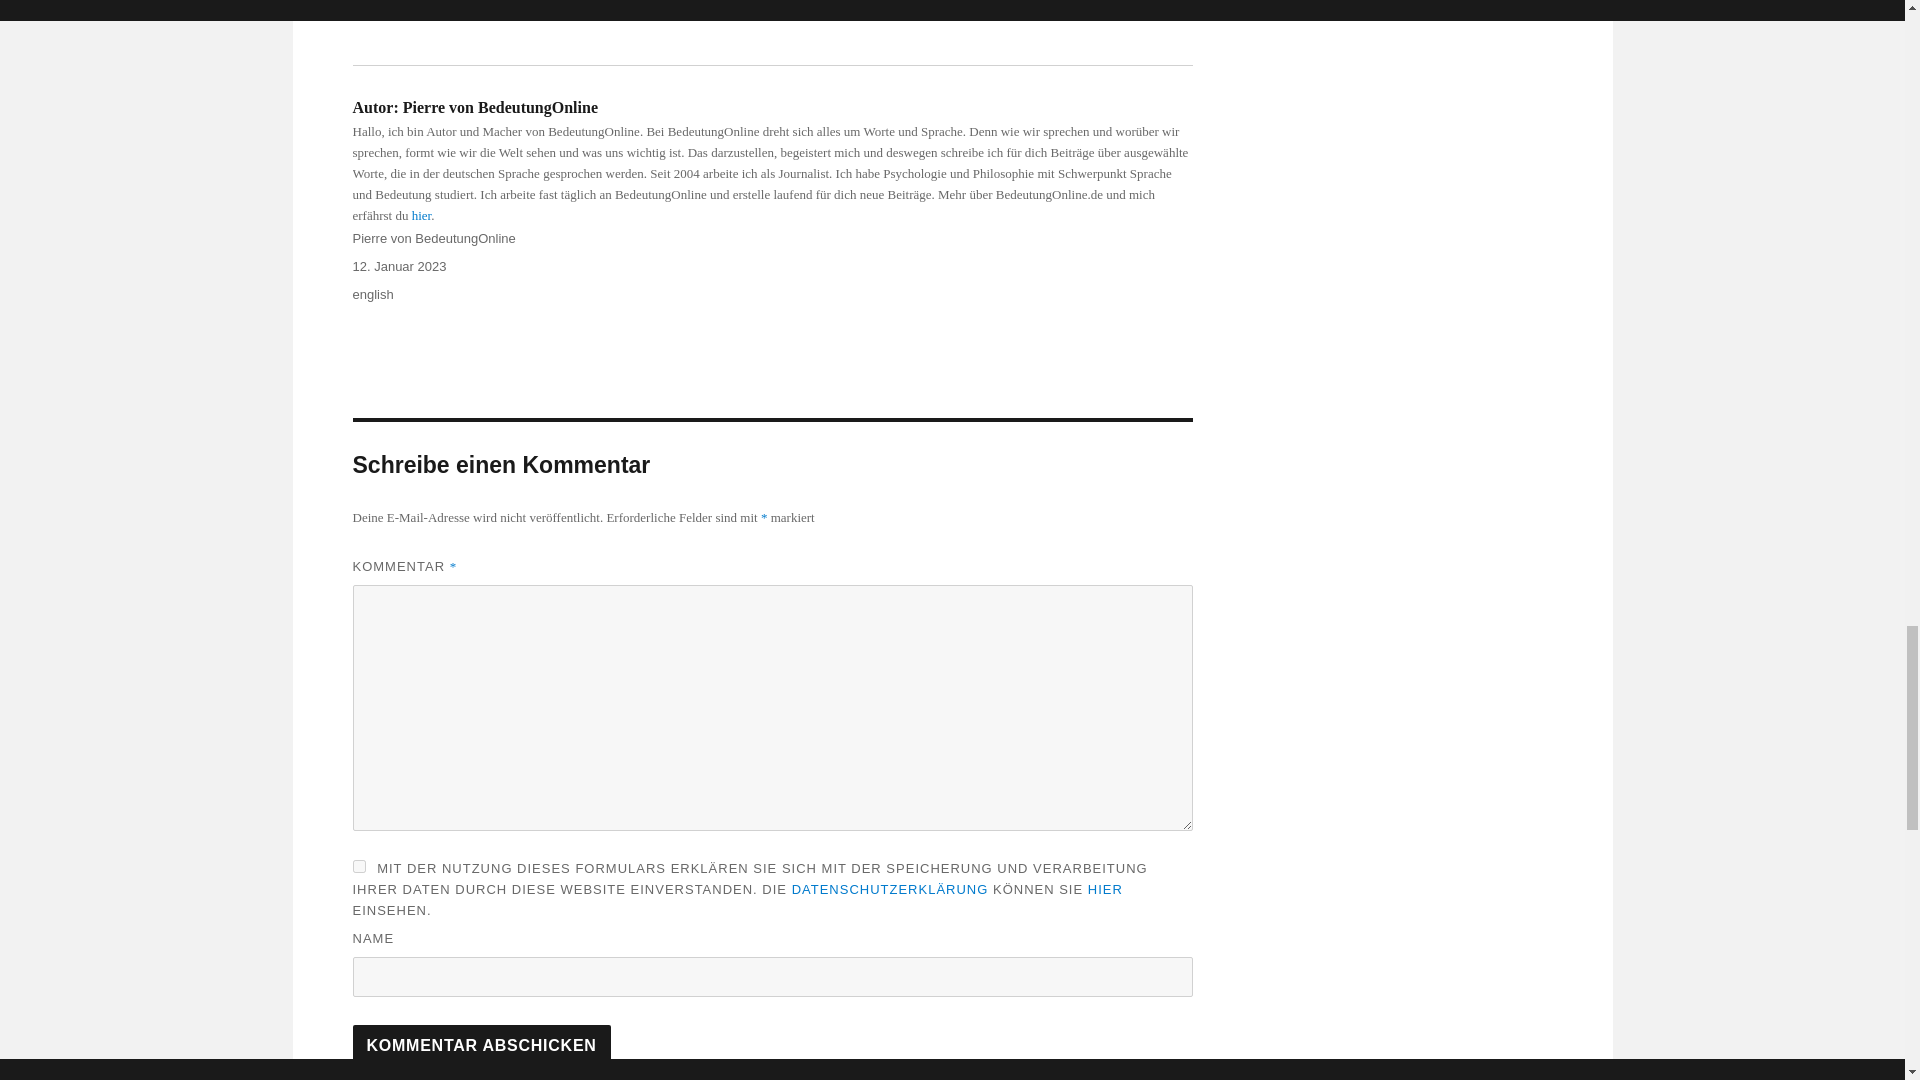 The width and height of the screenshot is (1920, 1080). Describe the element at coordinates (480, 1046) in the screenshot. I see `Kommentar abschicken` at that location.